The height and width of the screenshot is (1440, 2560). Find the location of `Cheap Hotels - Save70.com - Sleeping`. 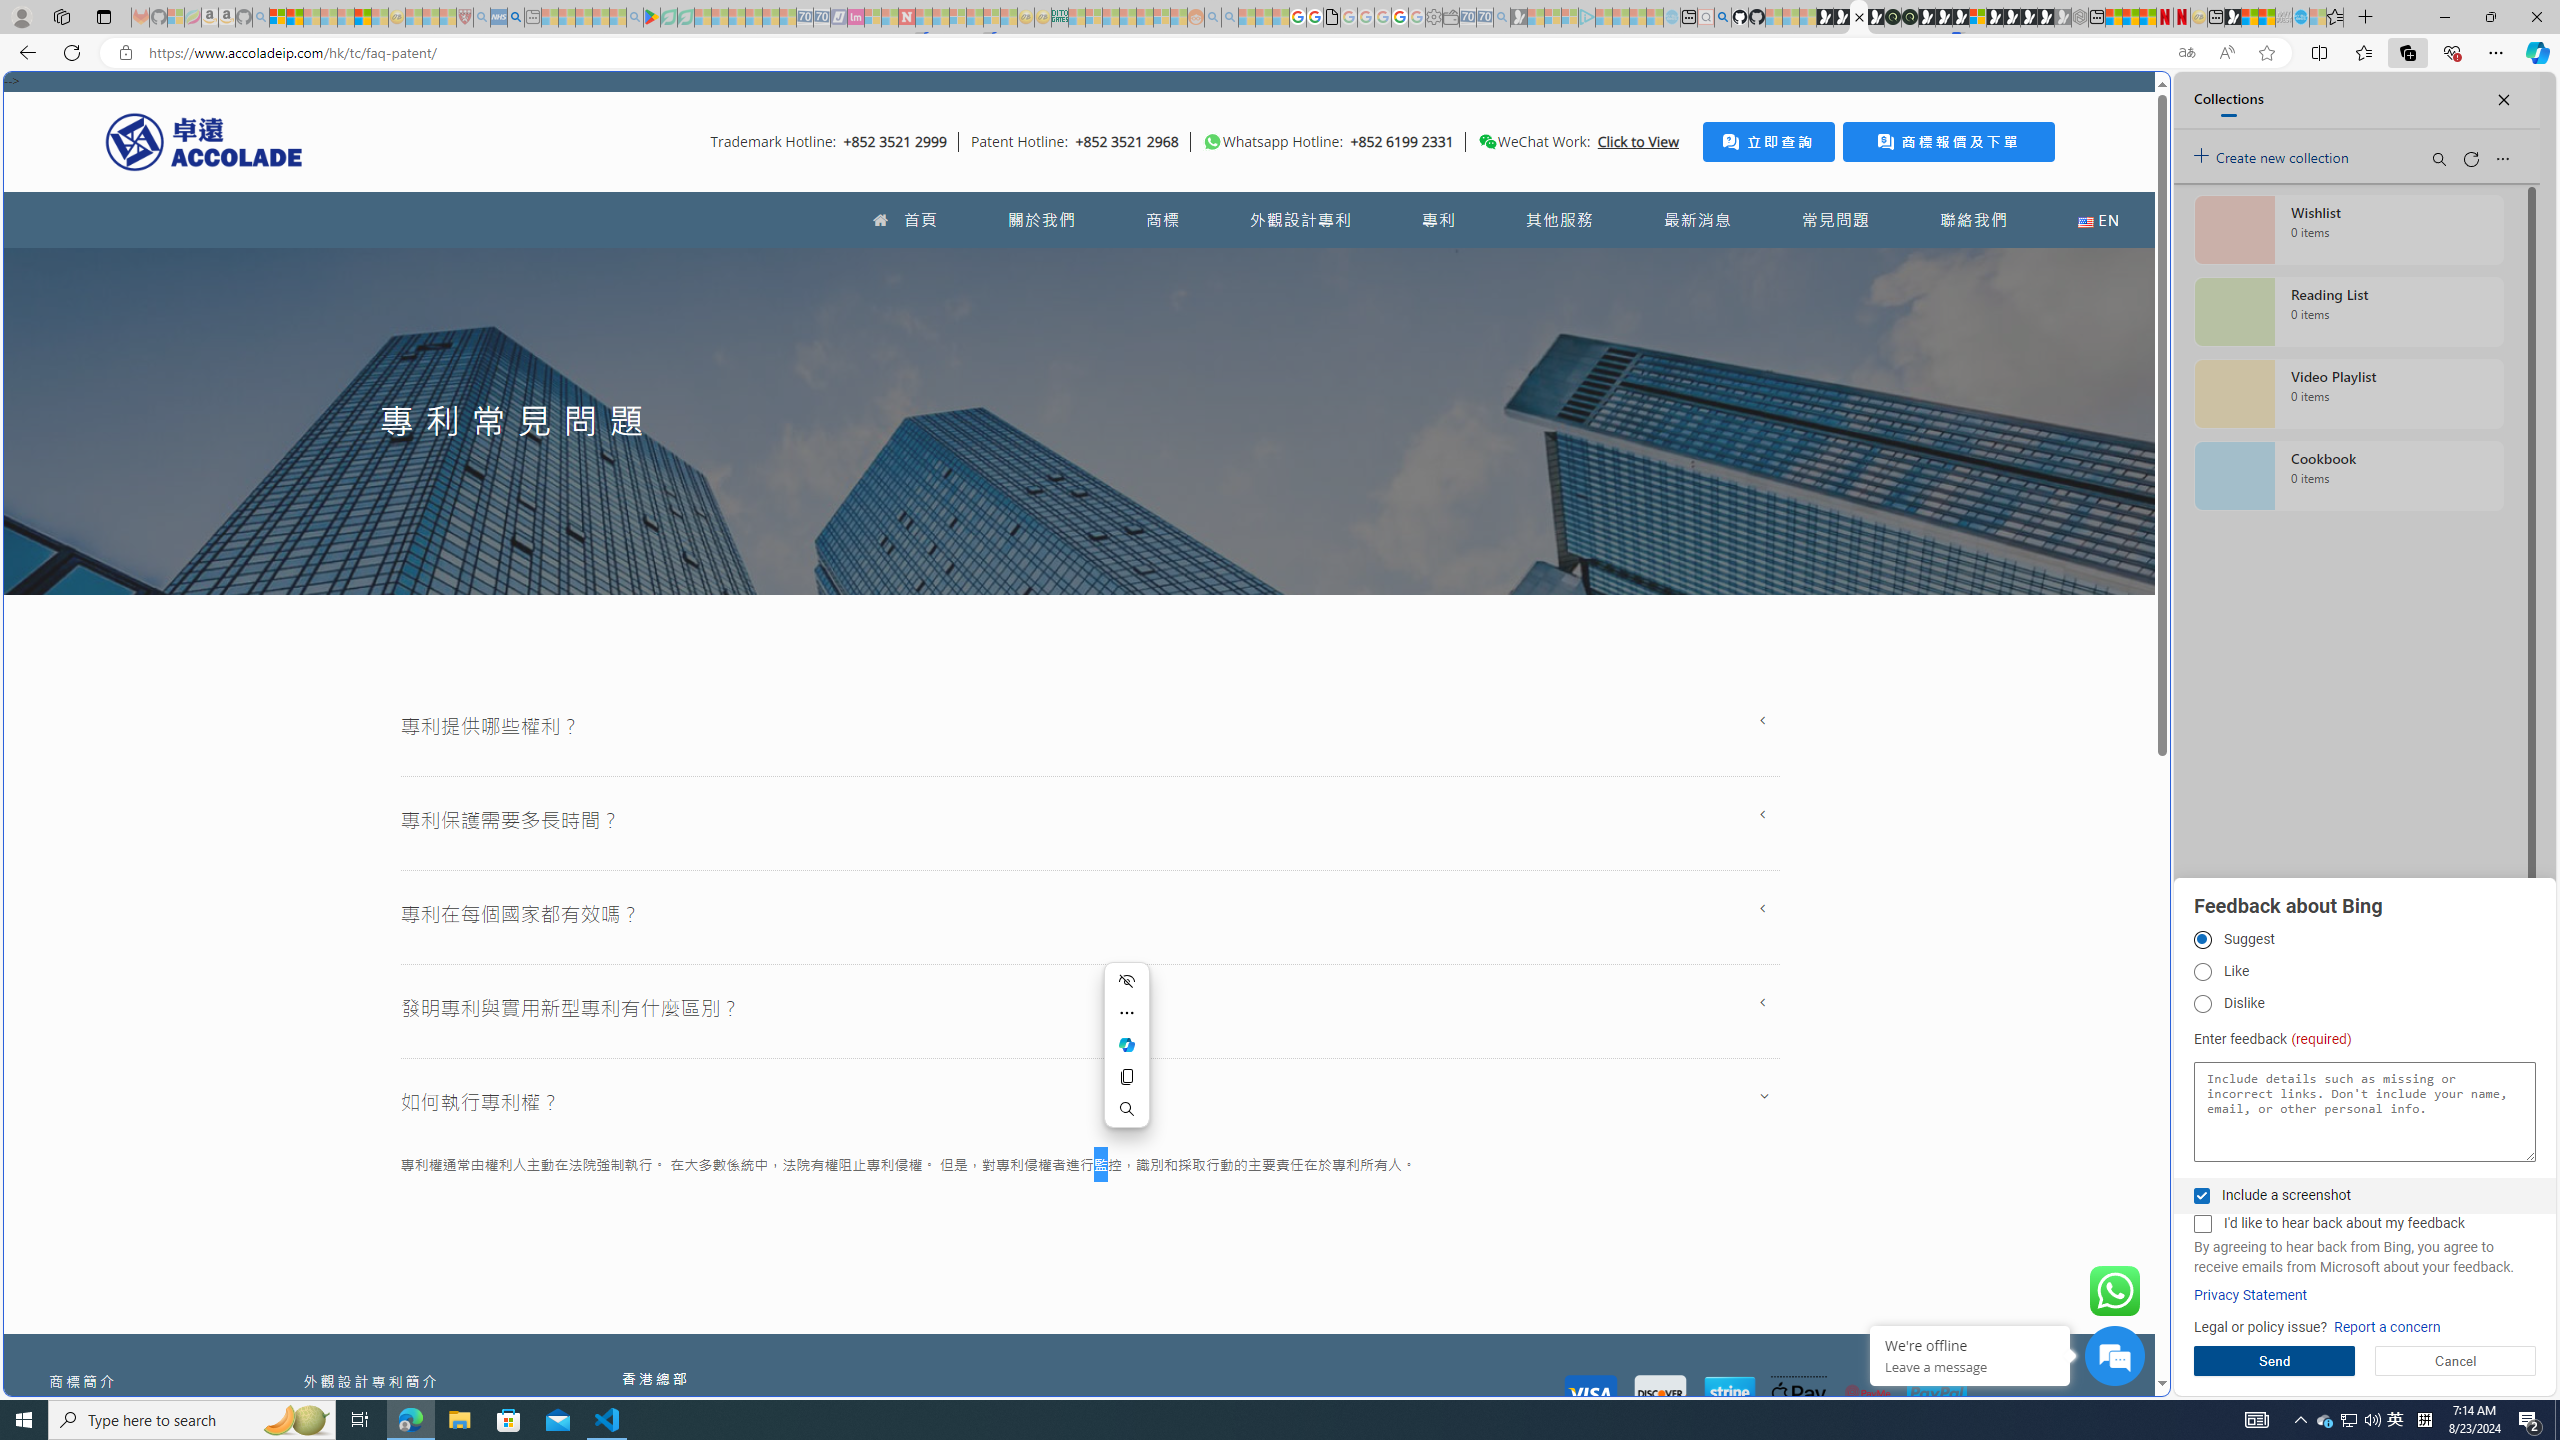

Cheap Hotels - Save70.com - Sleeping is located at coordinates (821, 17).